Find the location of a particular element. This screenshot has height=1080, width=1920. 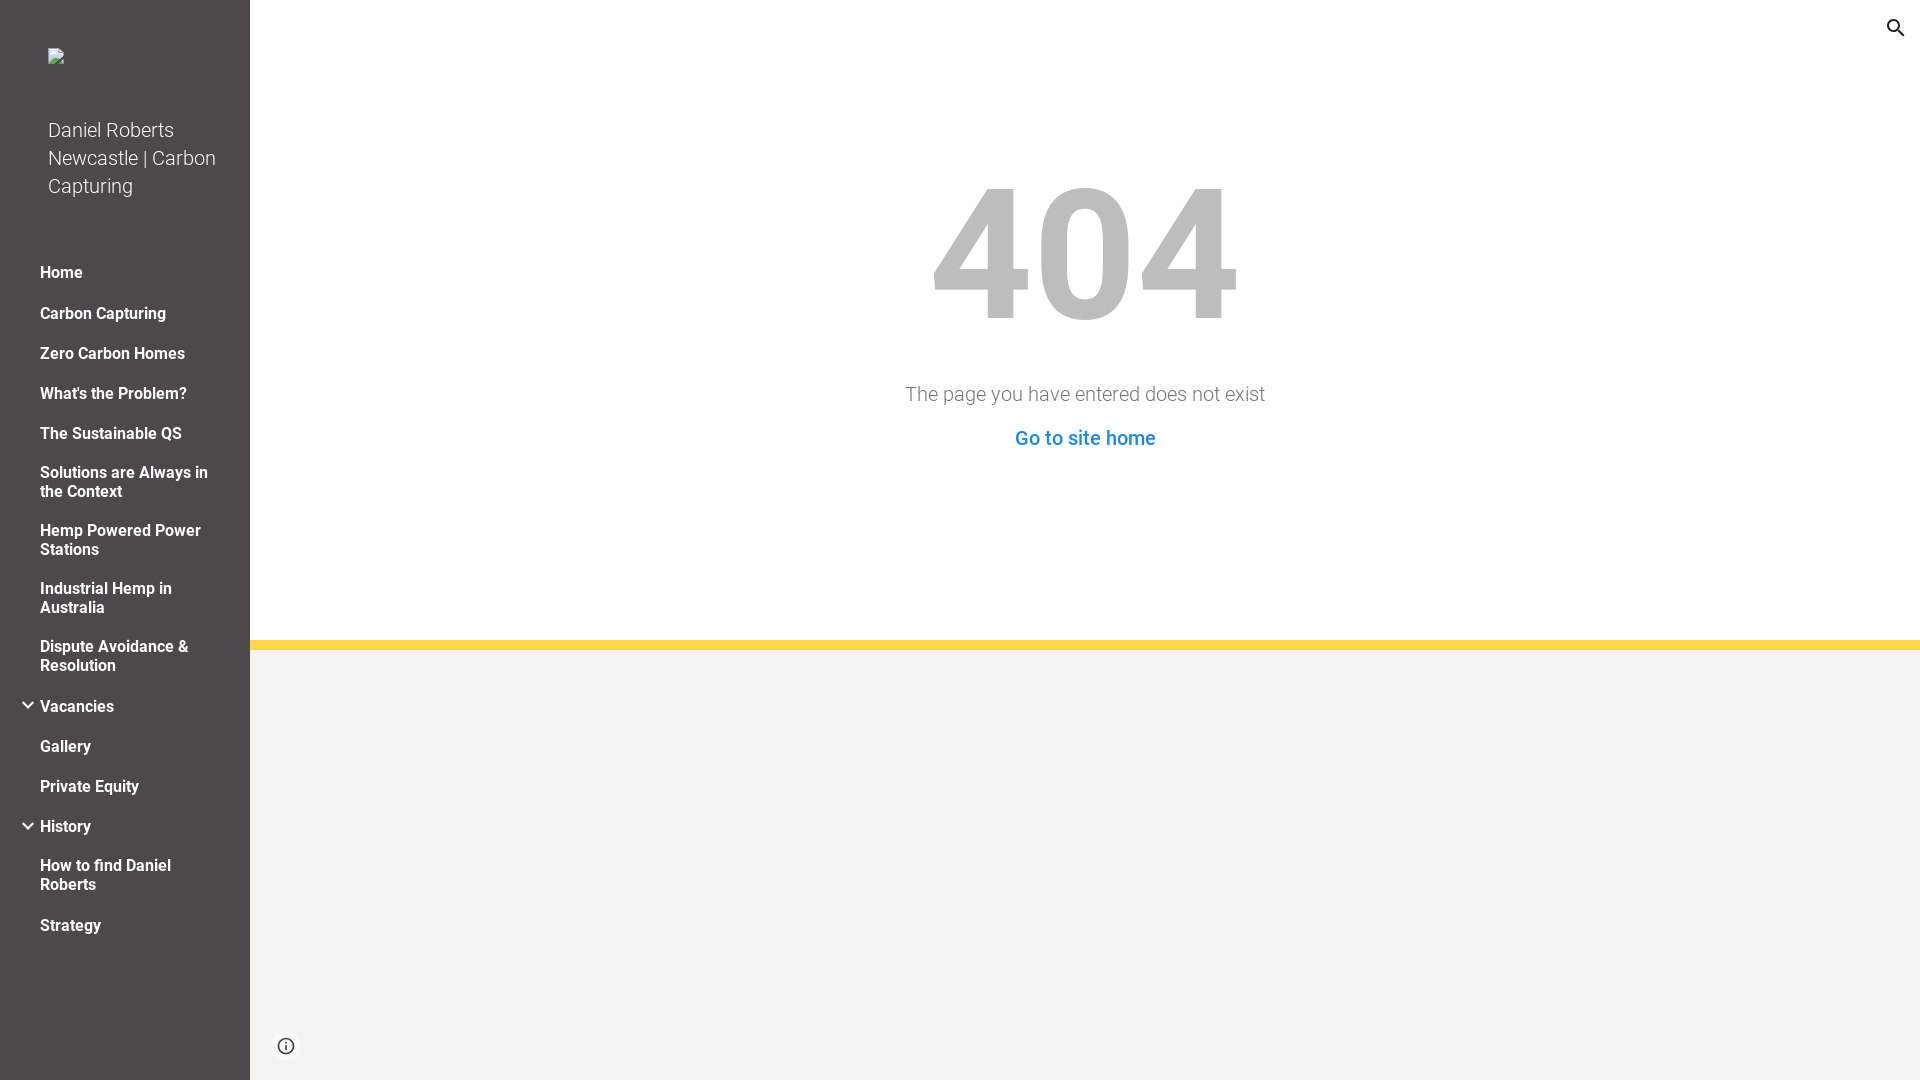

Industrial Hemp in Australia is located at coordinates (132, 598).